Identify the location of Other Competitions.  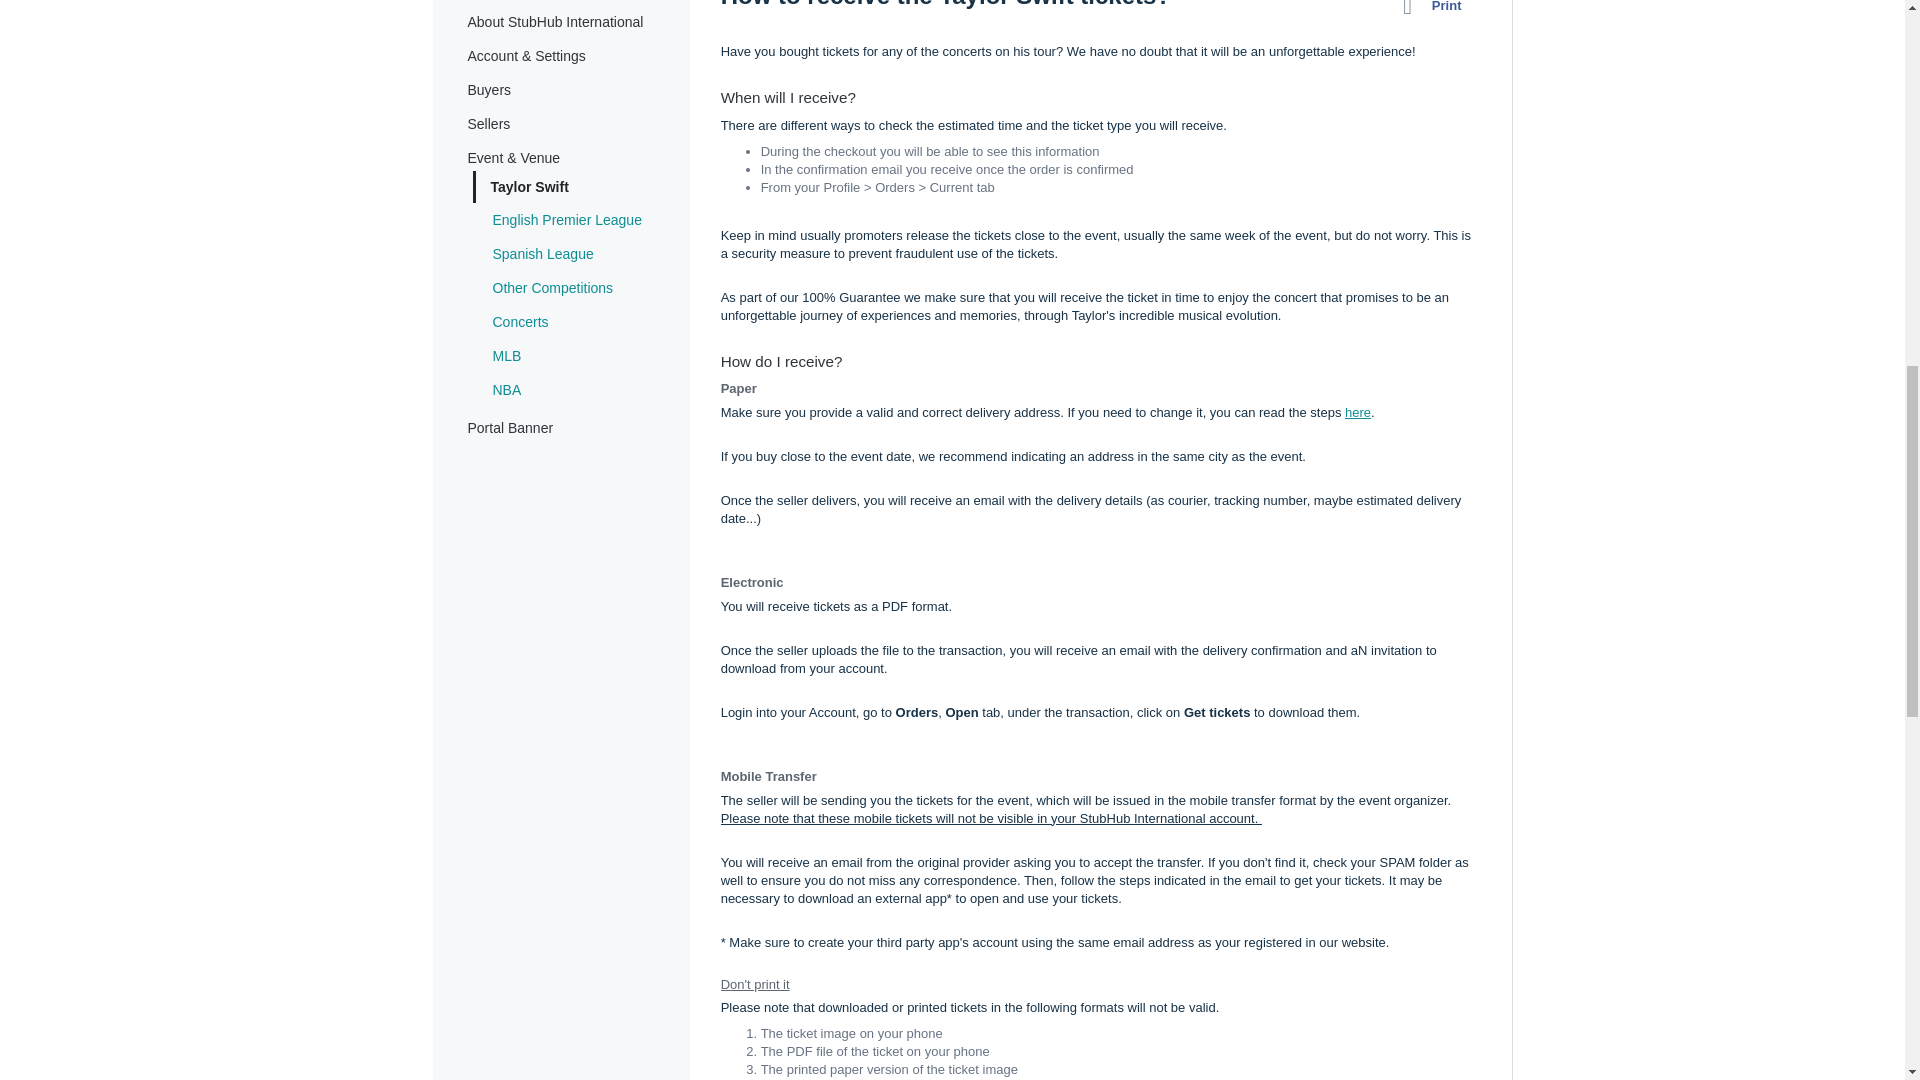
(552, 287).